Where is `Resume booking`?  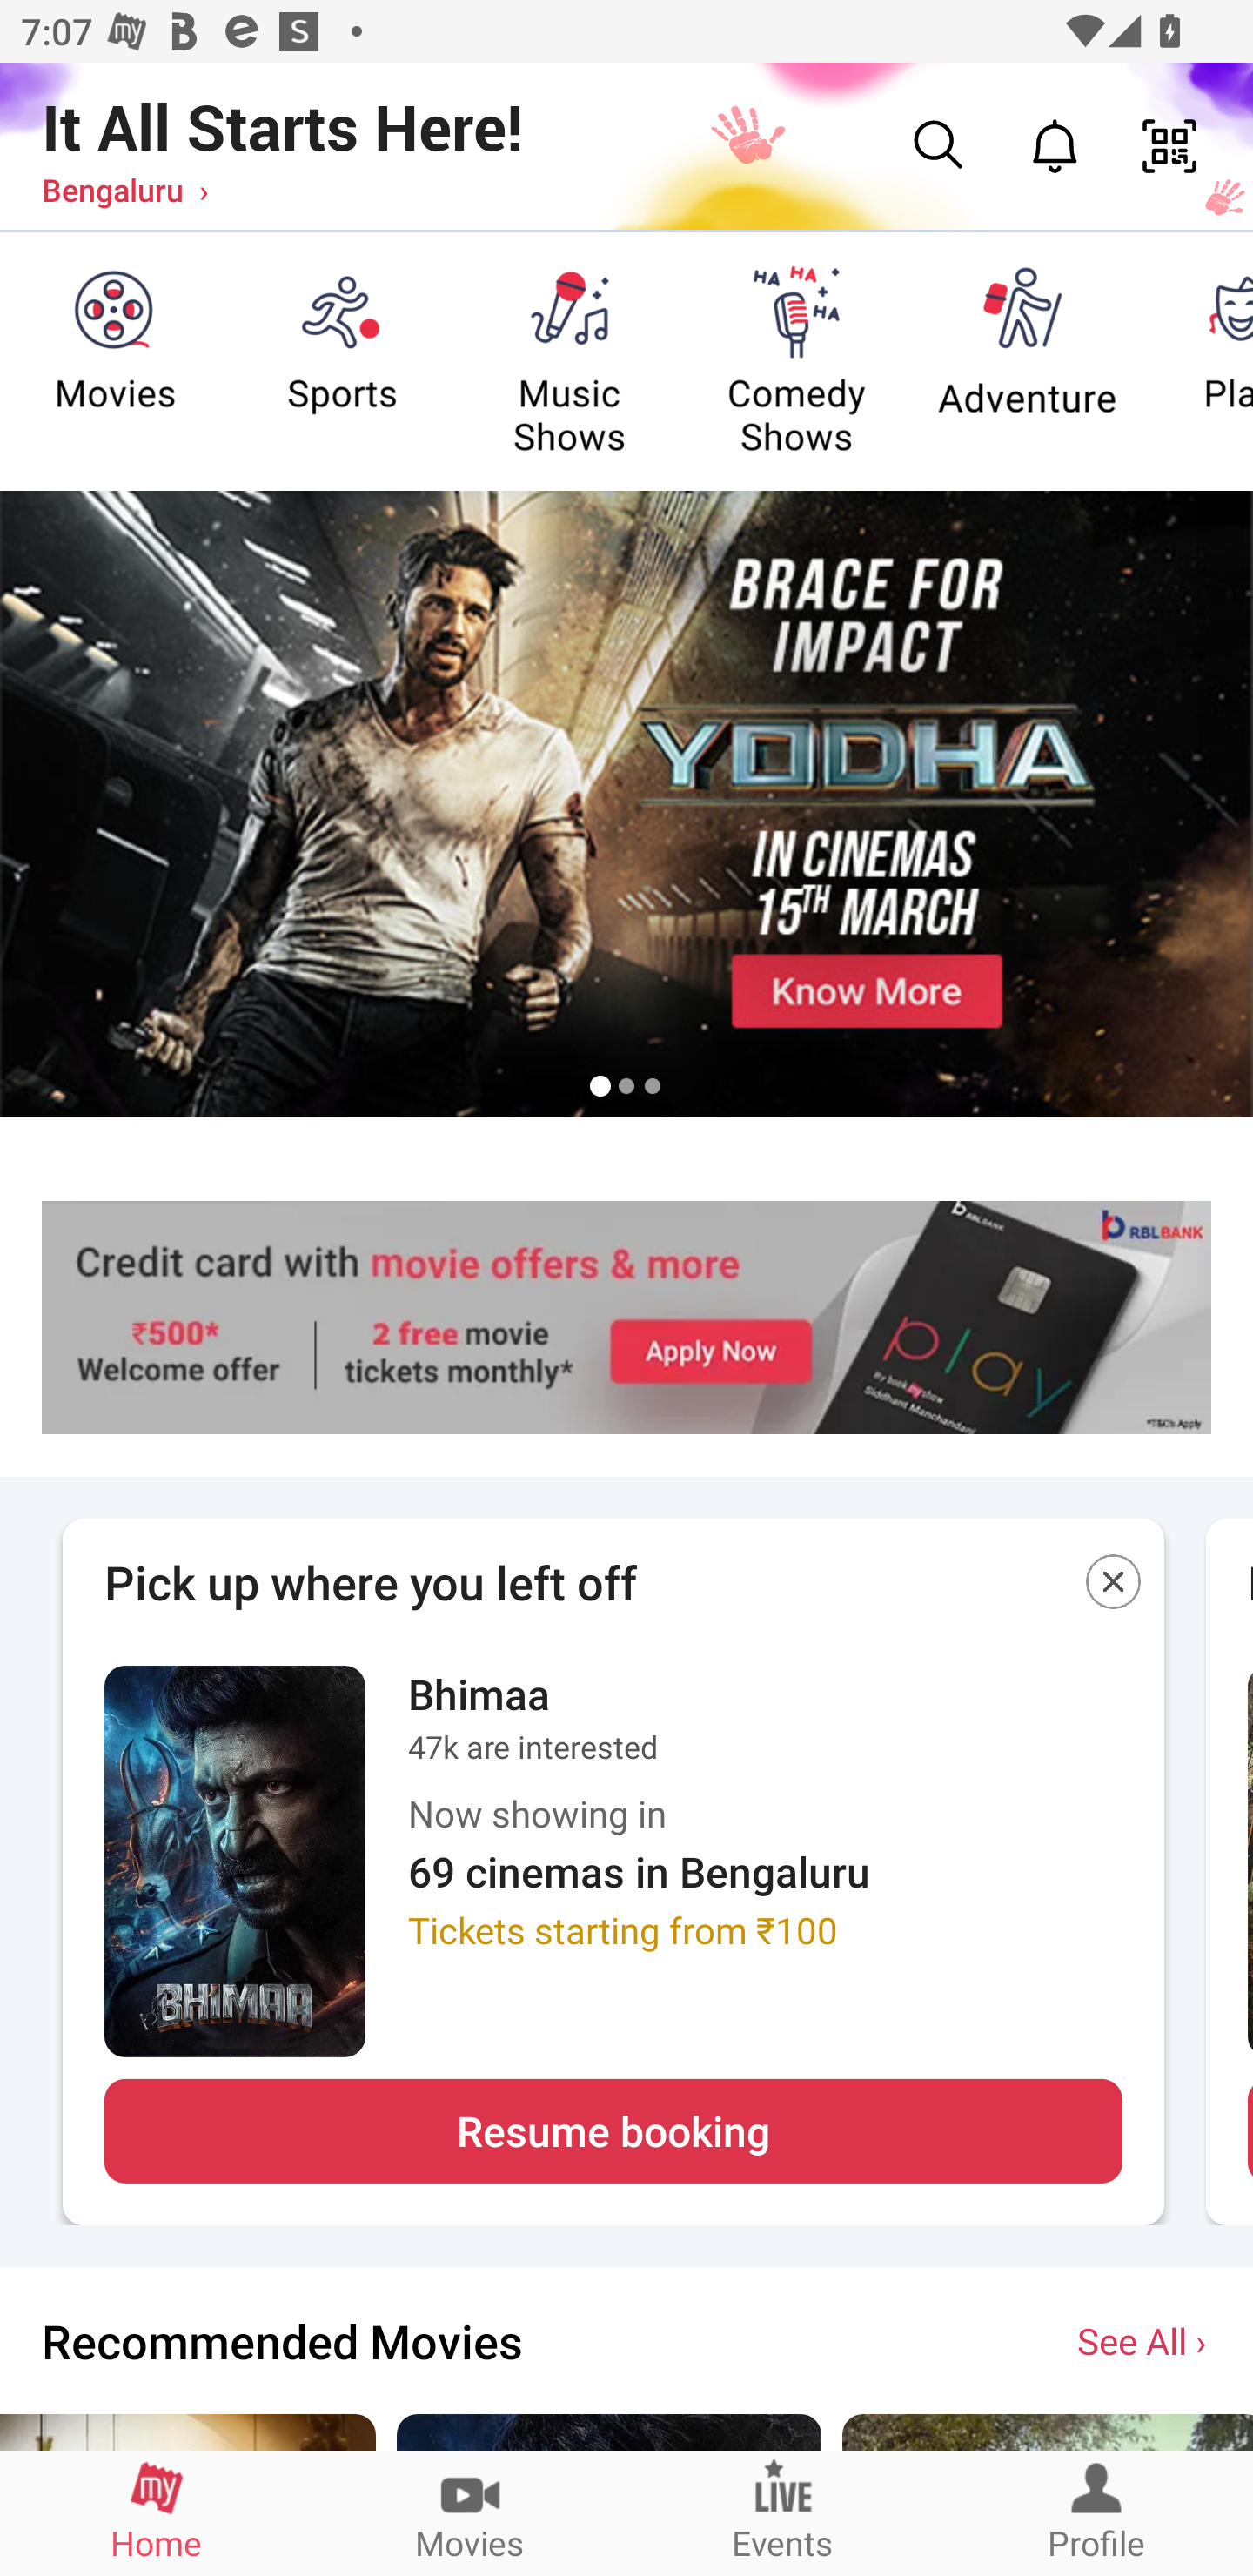 Resume booking is located at coordinates (613, 2131).